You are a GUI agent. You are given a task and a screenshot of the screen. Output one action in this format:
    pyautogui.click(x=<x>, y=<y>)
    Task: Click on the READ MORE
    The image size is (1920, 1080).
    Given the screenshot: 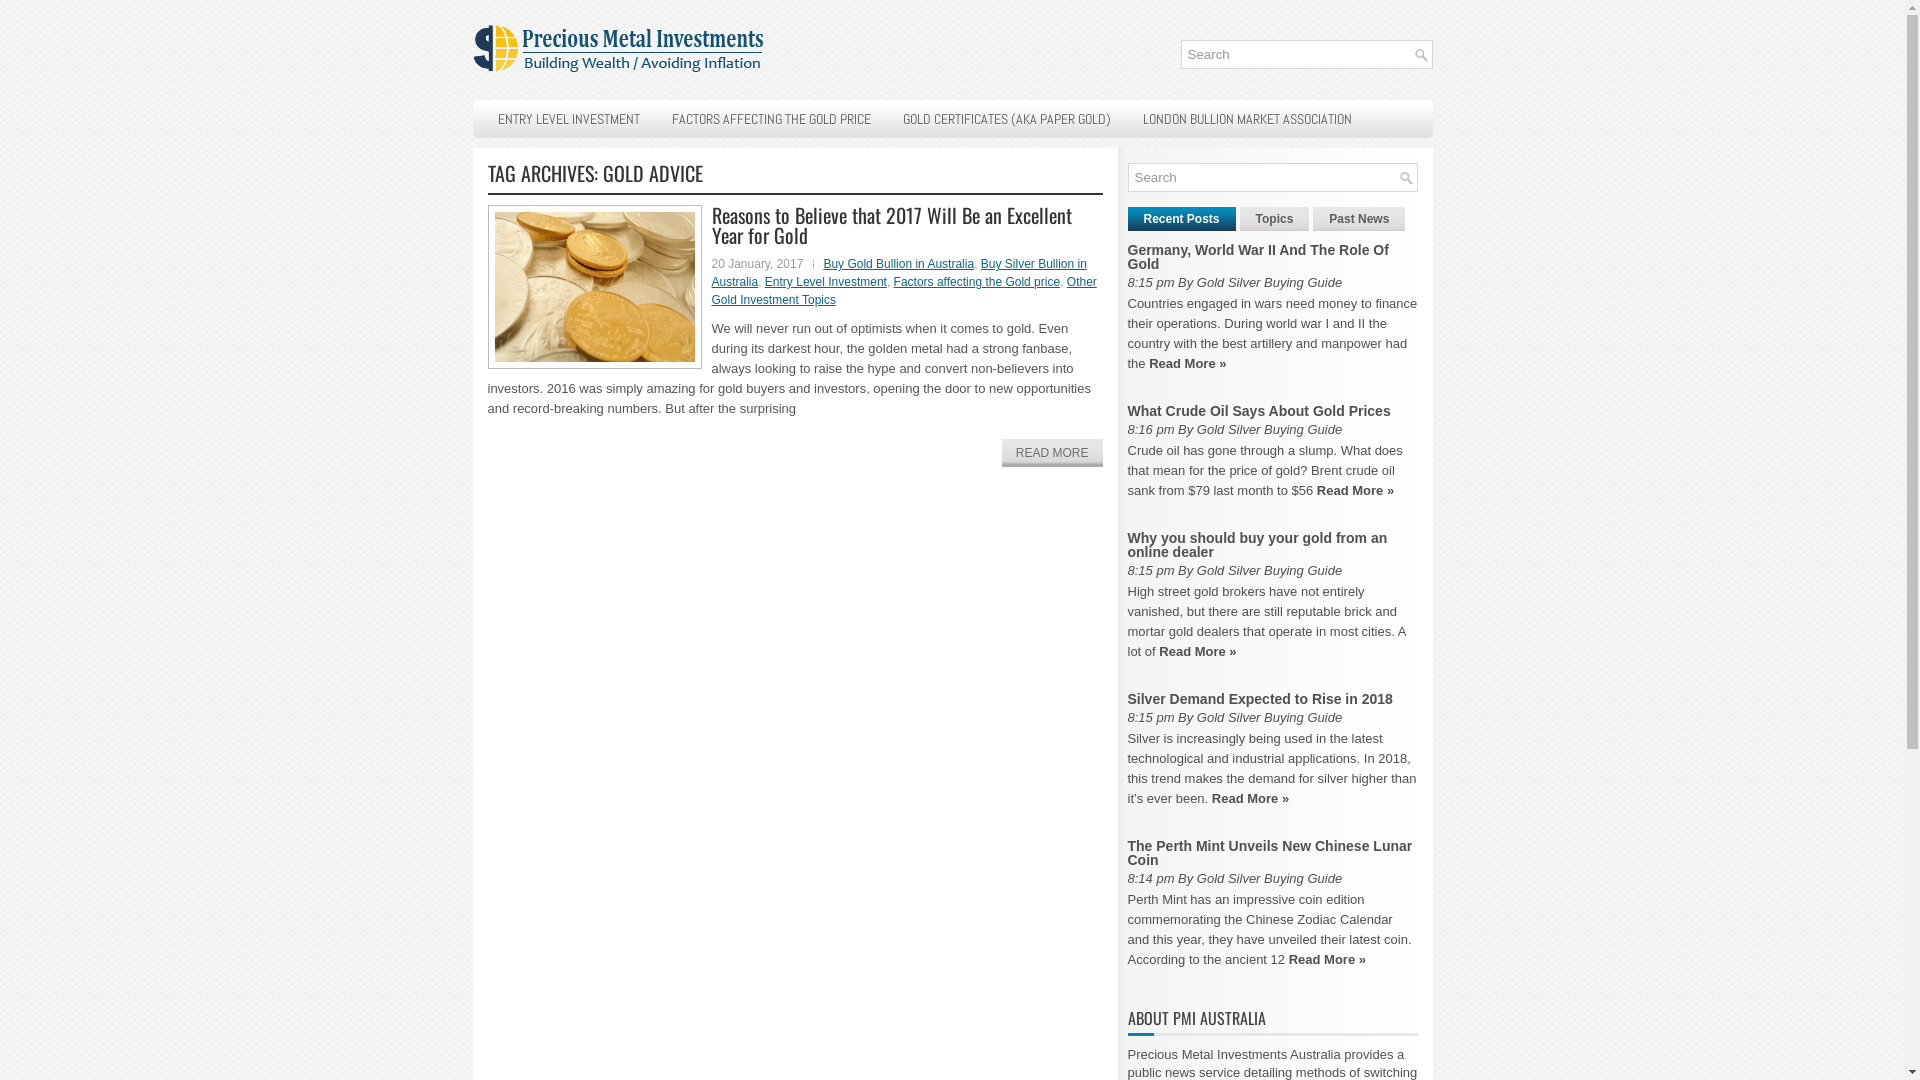 What is the action you would take?
    pyautogui.click(x=1052, y=453)
    